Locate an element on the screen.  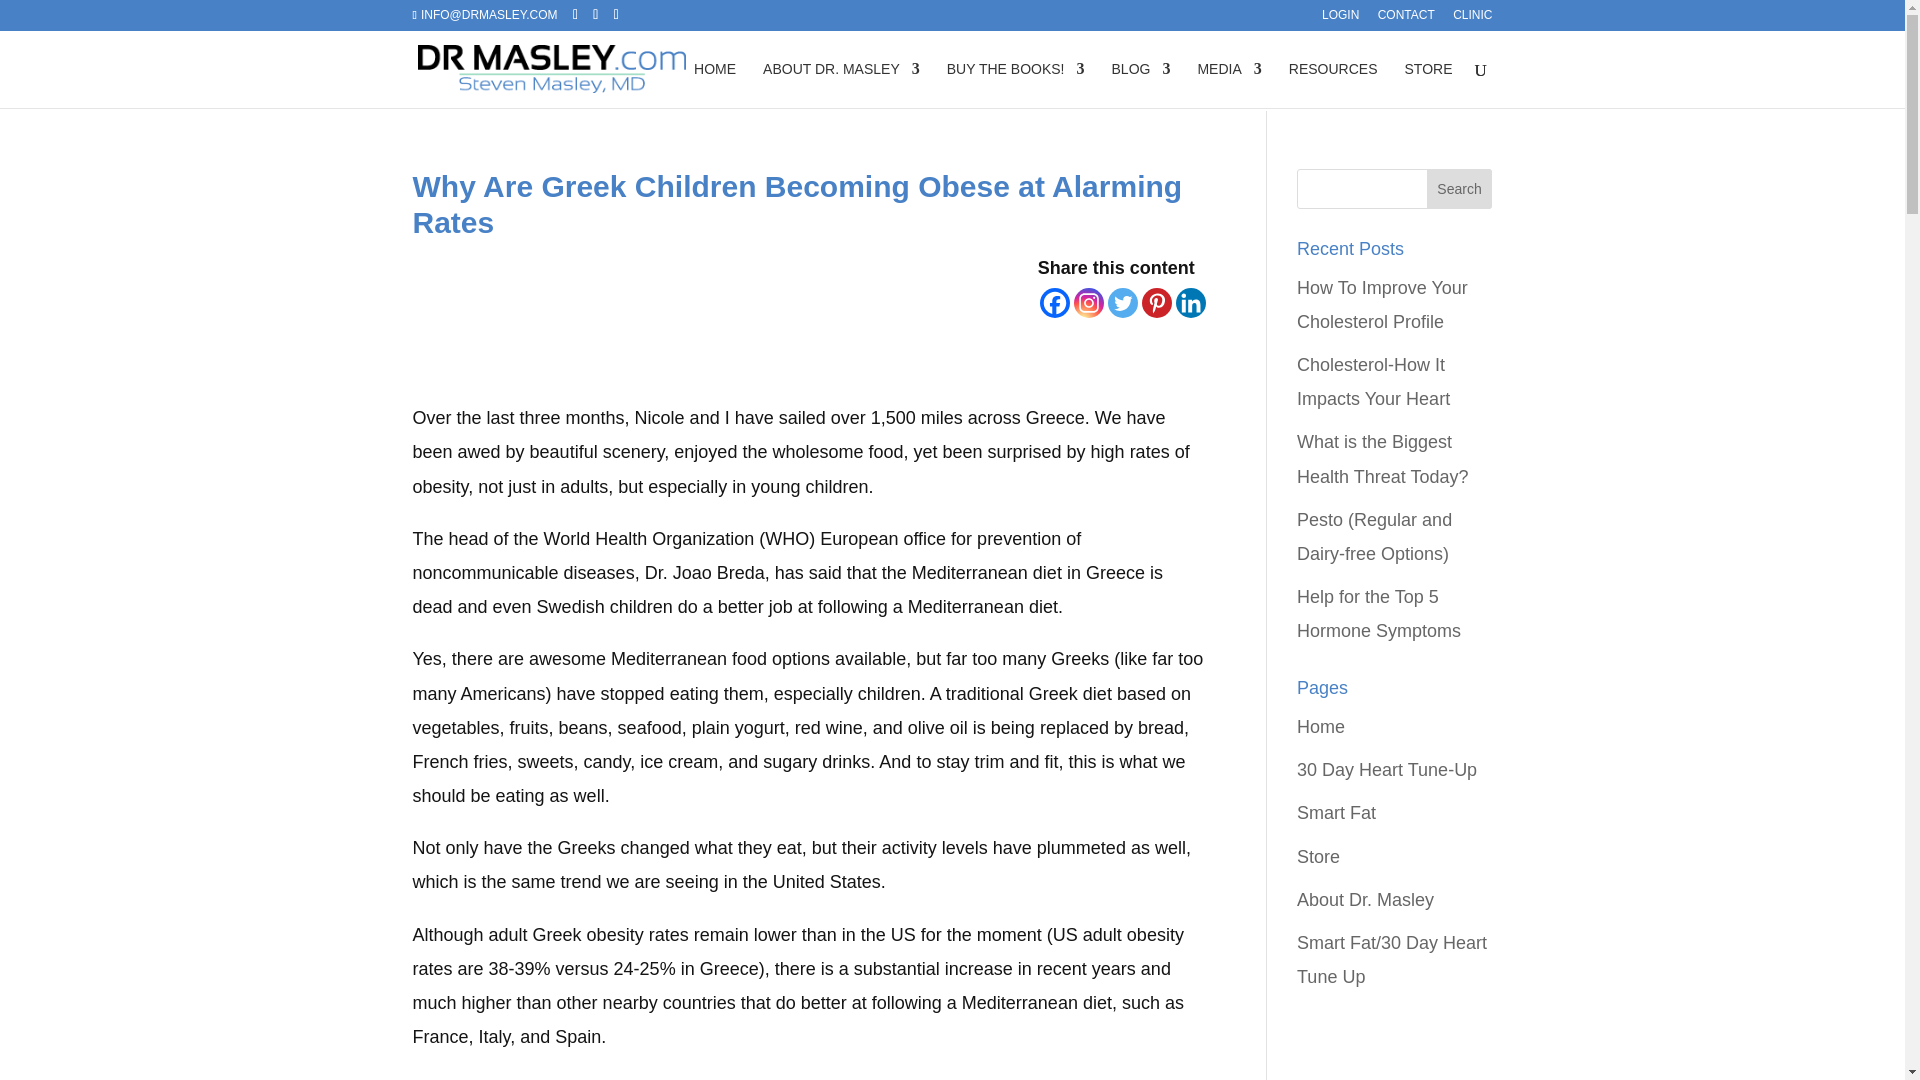
MEDIA is located at coordinates (1228, 84).